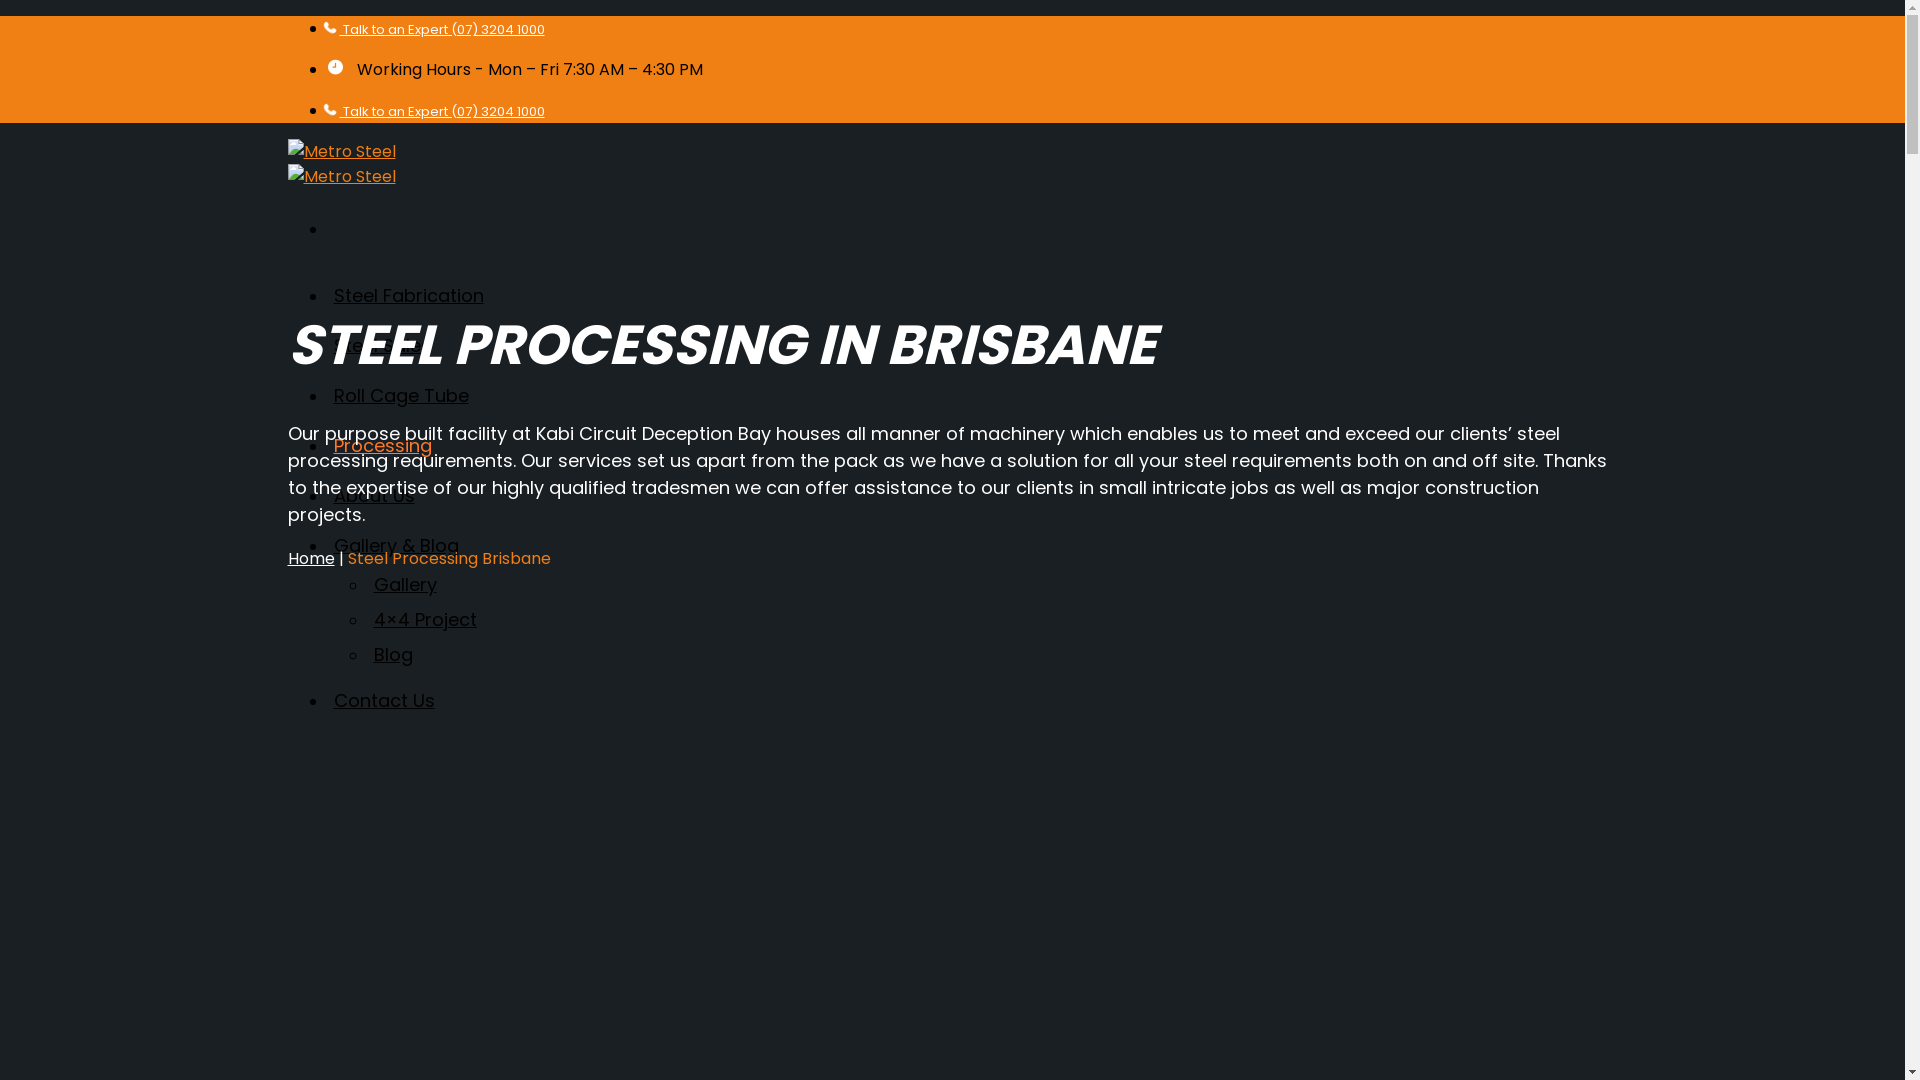 Image resolution: width=1920 pixels, height=1080 pixels. Describe the element at coordinates (312, 558) in the screenshot. I see `Home` at that location.